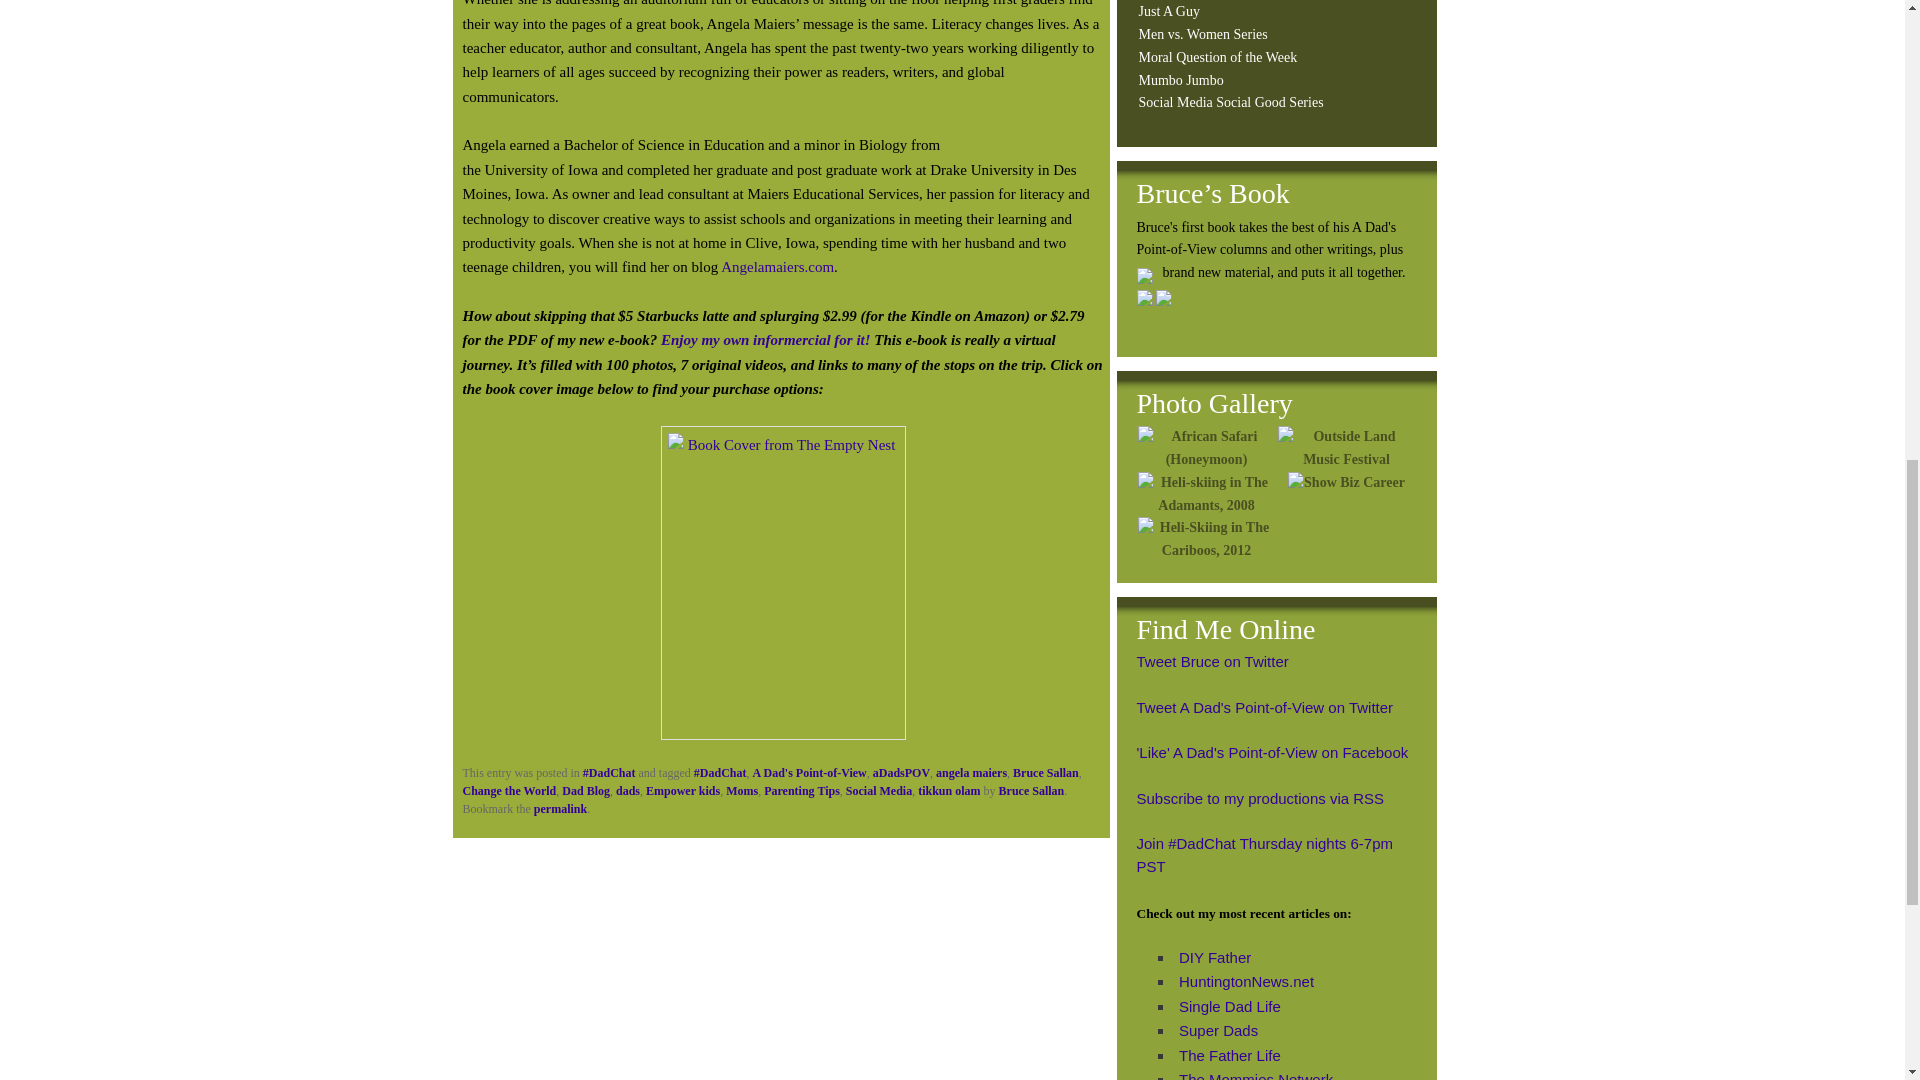 The image size is (1920, 1080). Describe the element at coordinates (810, 772) in the screenshot. I see `A Dad's Point-of-View` at that location.